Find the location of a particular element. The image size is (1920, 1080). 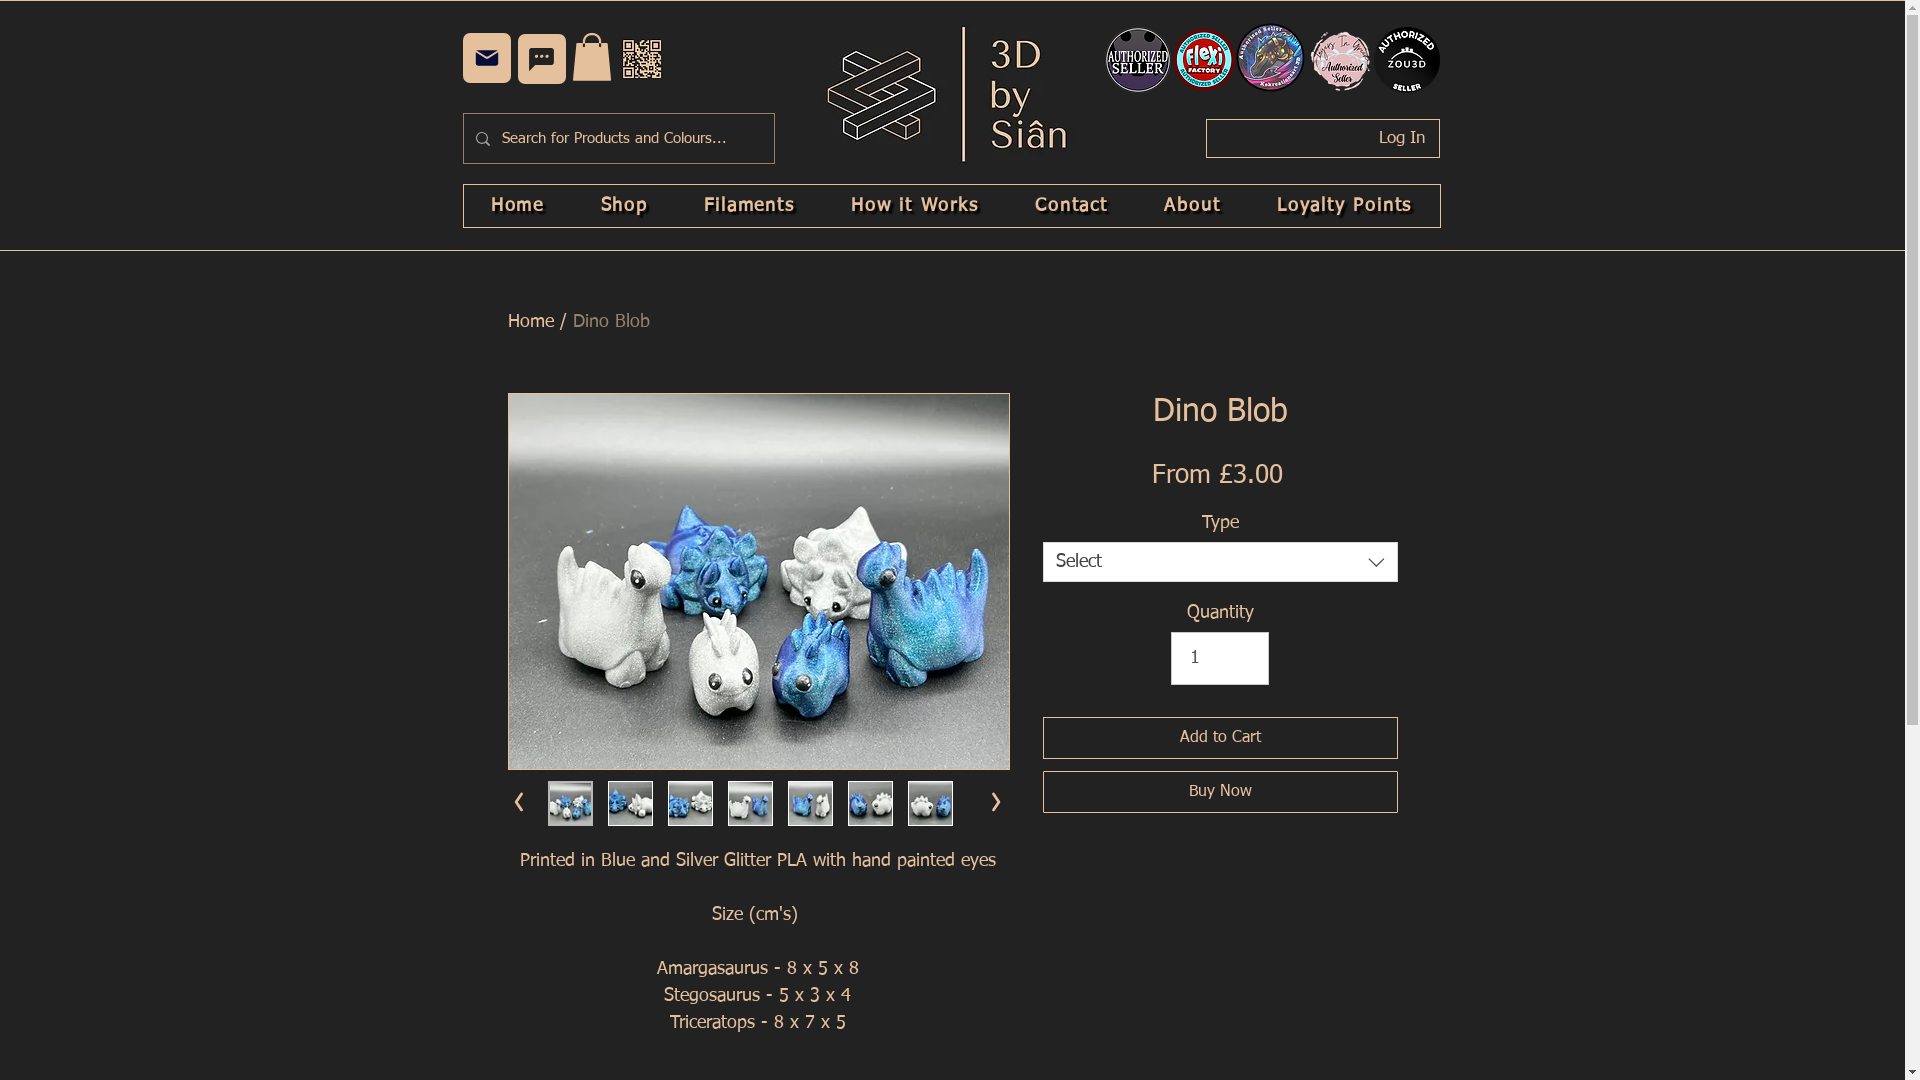

Add to Cart is located at coordinates (1220, 738).